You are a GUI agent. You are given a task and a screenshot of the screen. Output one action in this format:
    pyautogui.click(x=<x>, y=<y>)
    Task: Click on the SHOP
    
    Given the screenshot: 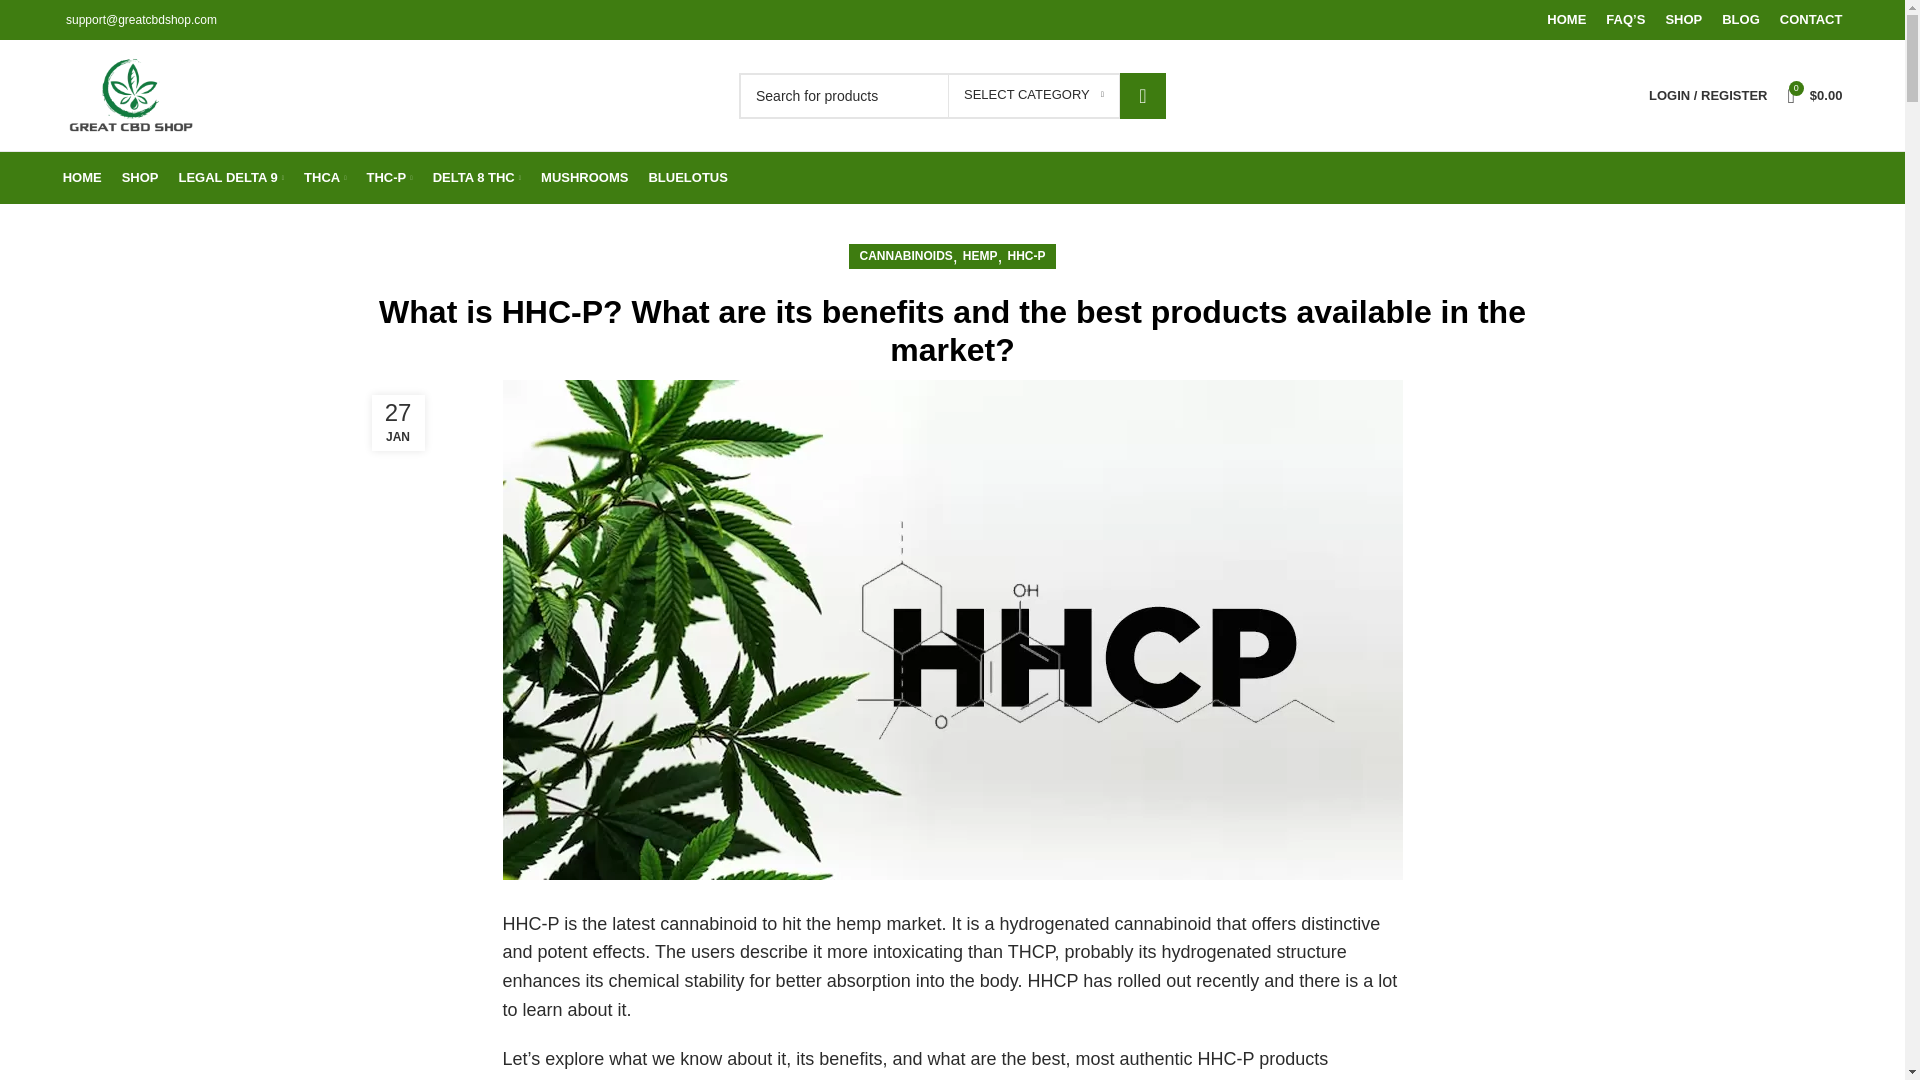 What is the action you would take?
    pyautogui.click(x=1682, y=20)
    